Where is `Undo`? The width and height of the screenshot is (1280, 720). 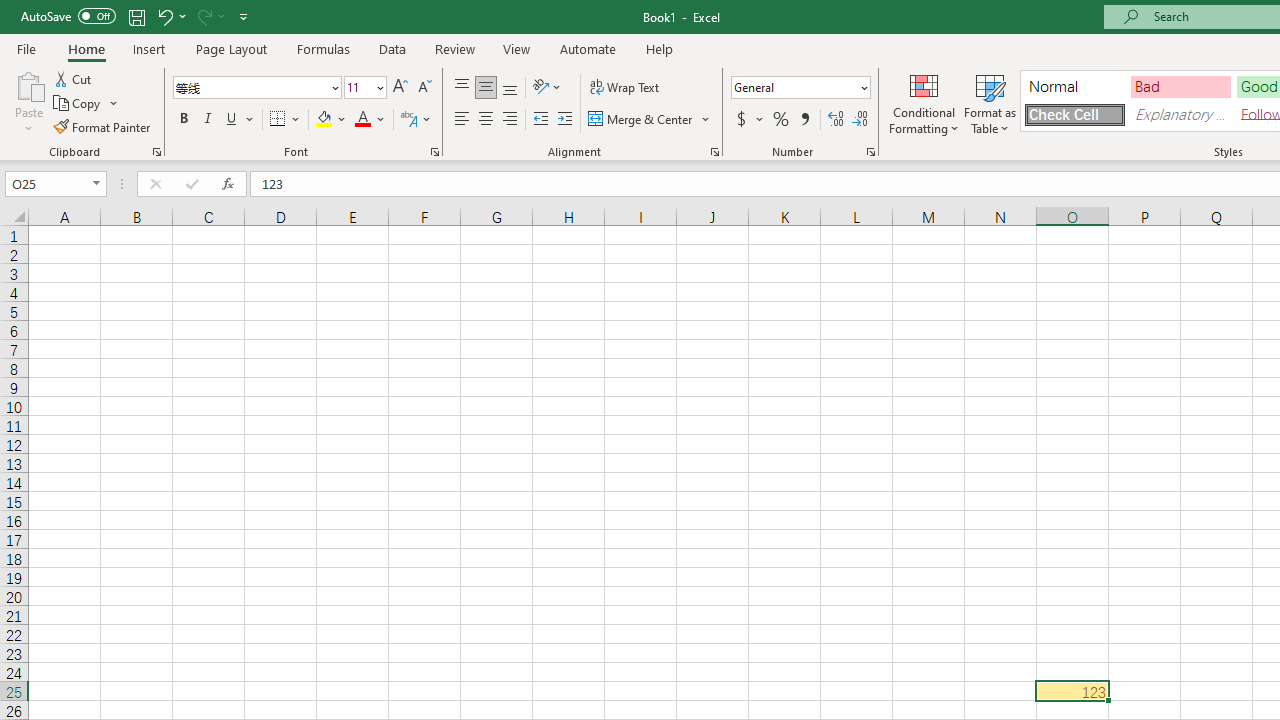
Undo is located at coordinates (170, 16).